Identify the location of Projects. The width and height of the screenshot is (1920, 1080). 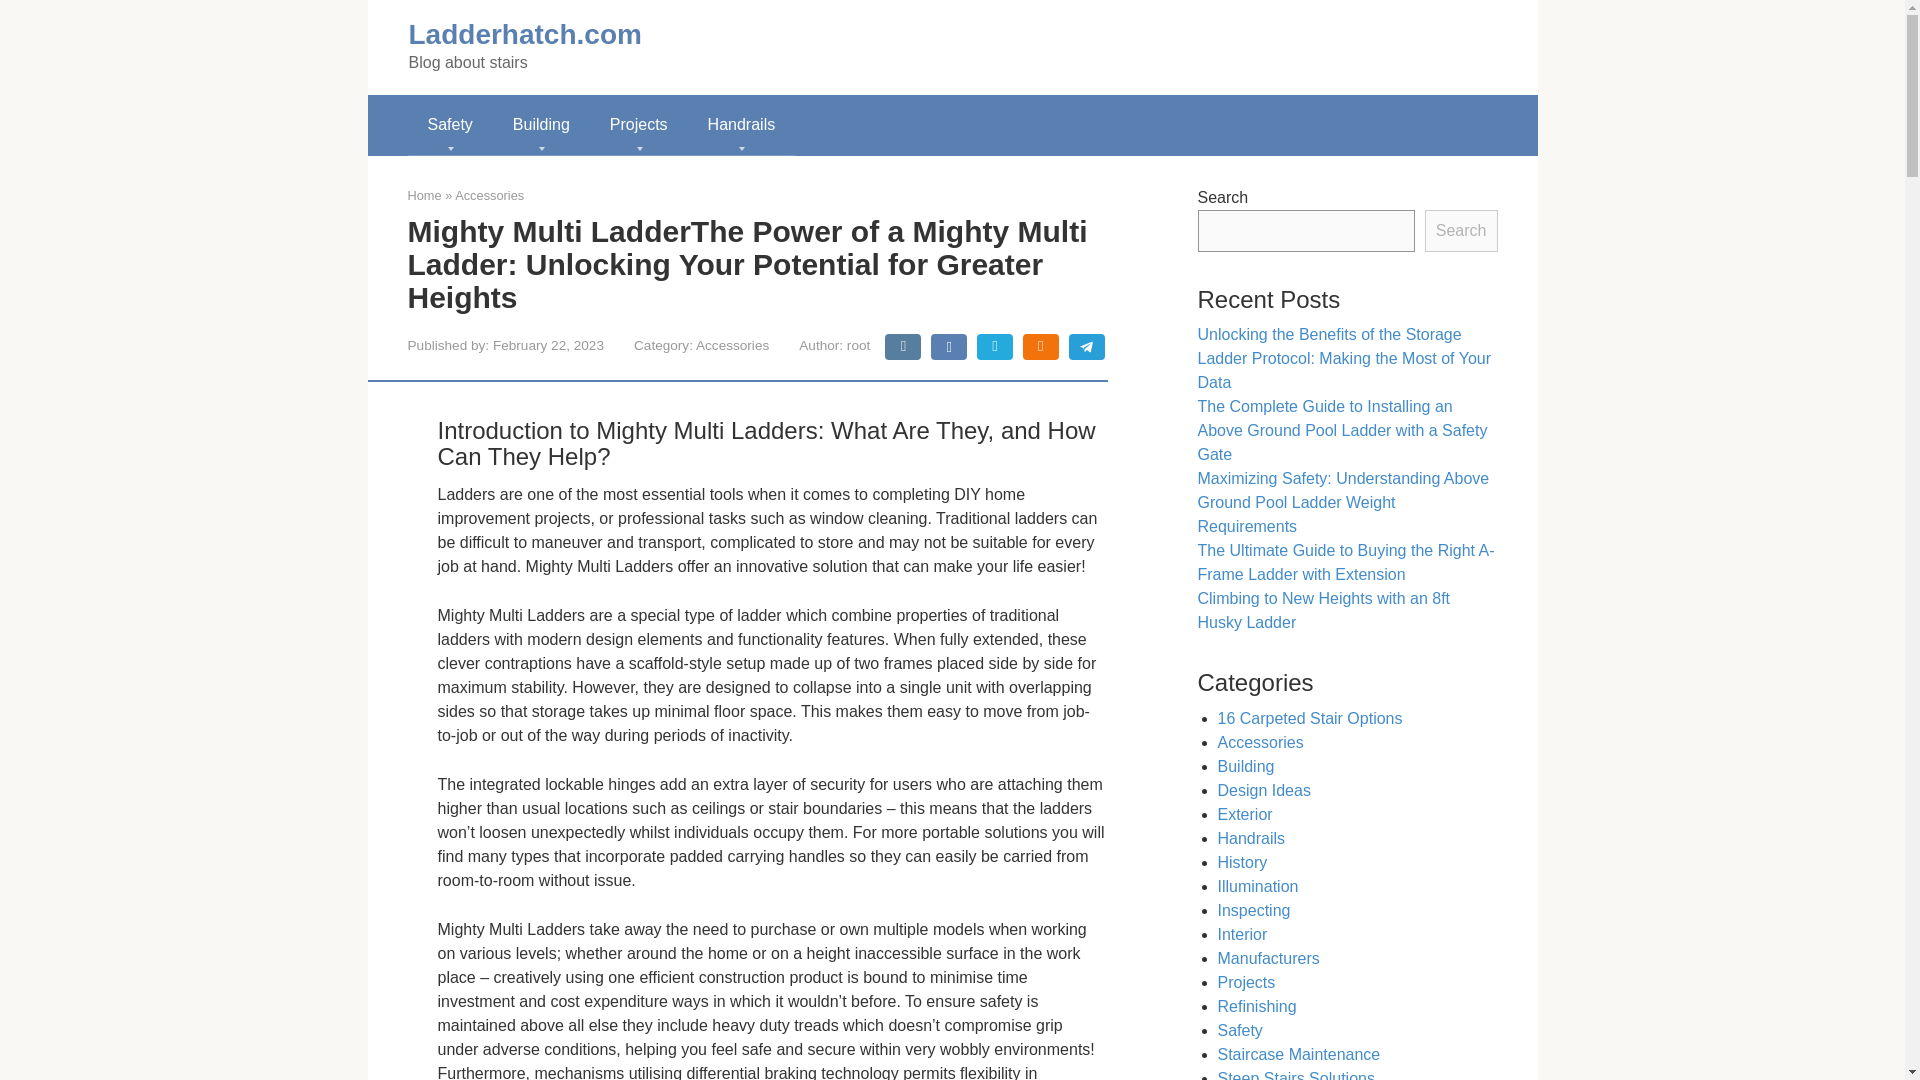
(638, 125).